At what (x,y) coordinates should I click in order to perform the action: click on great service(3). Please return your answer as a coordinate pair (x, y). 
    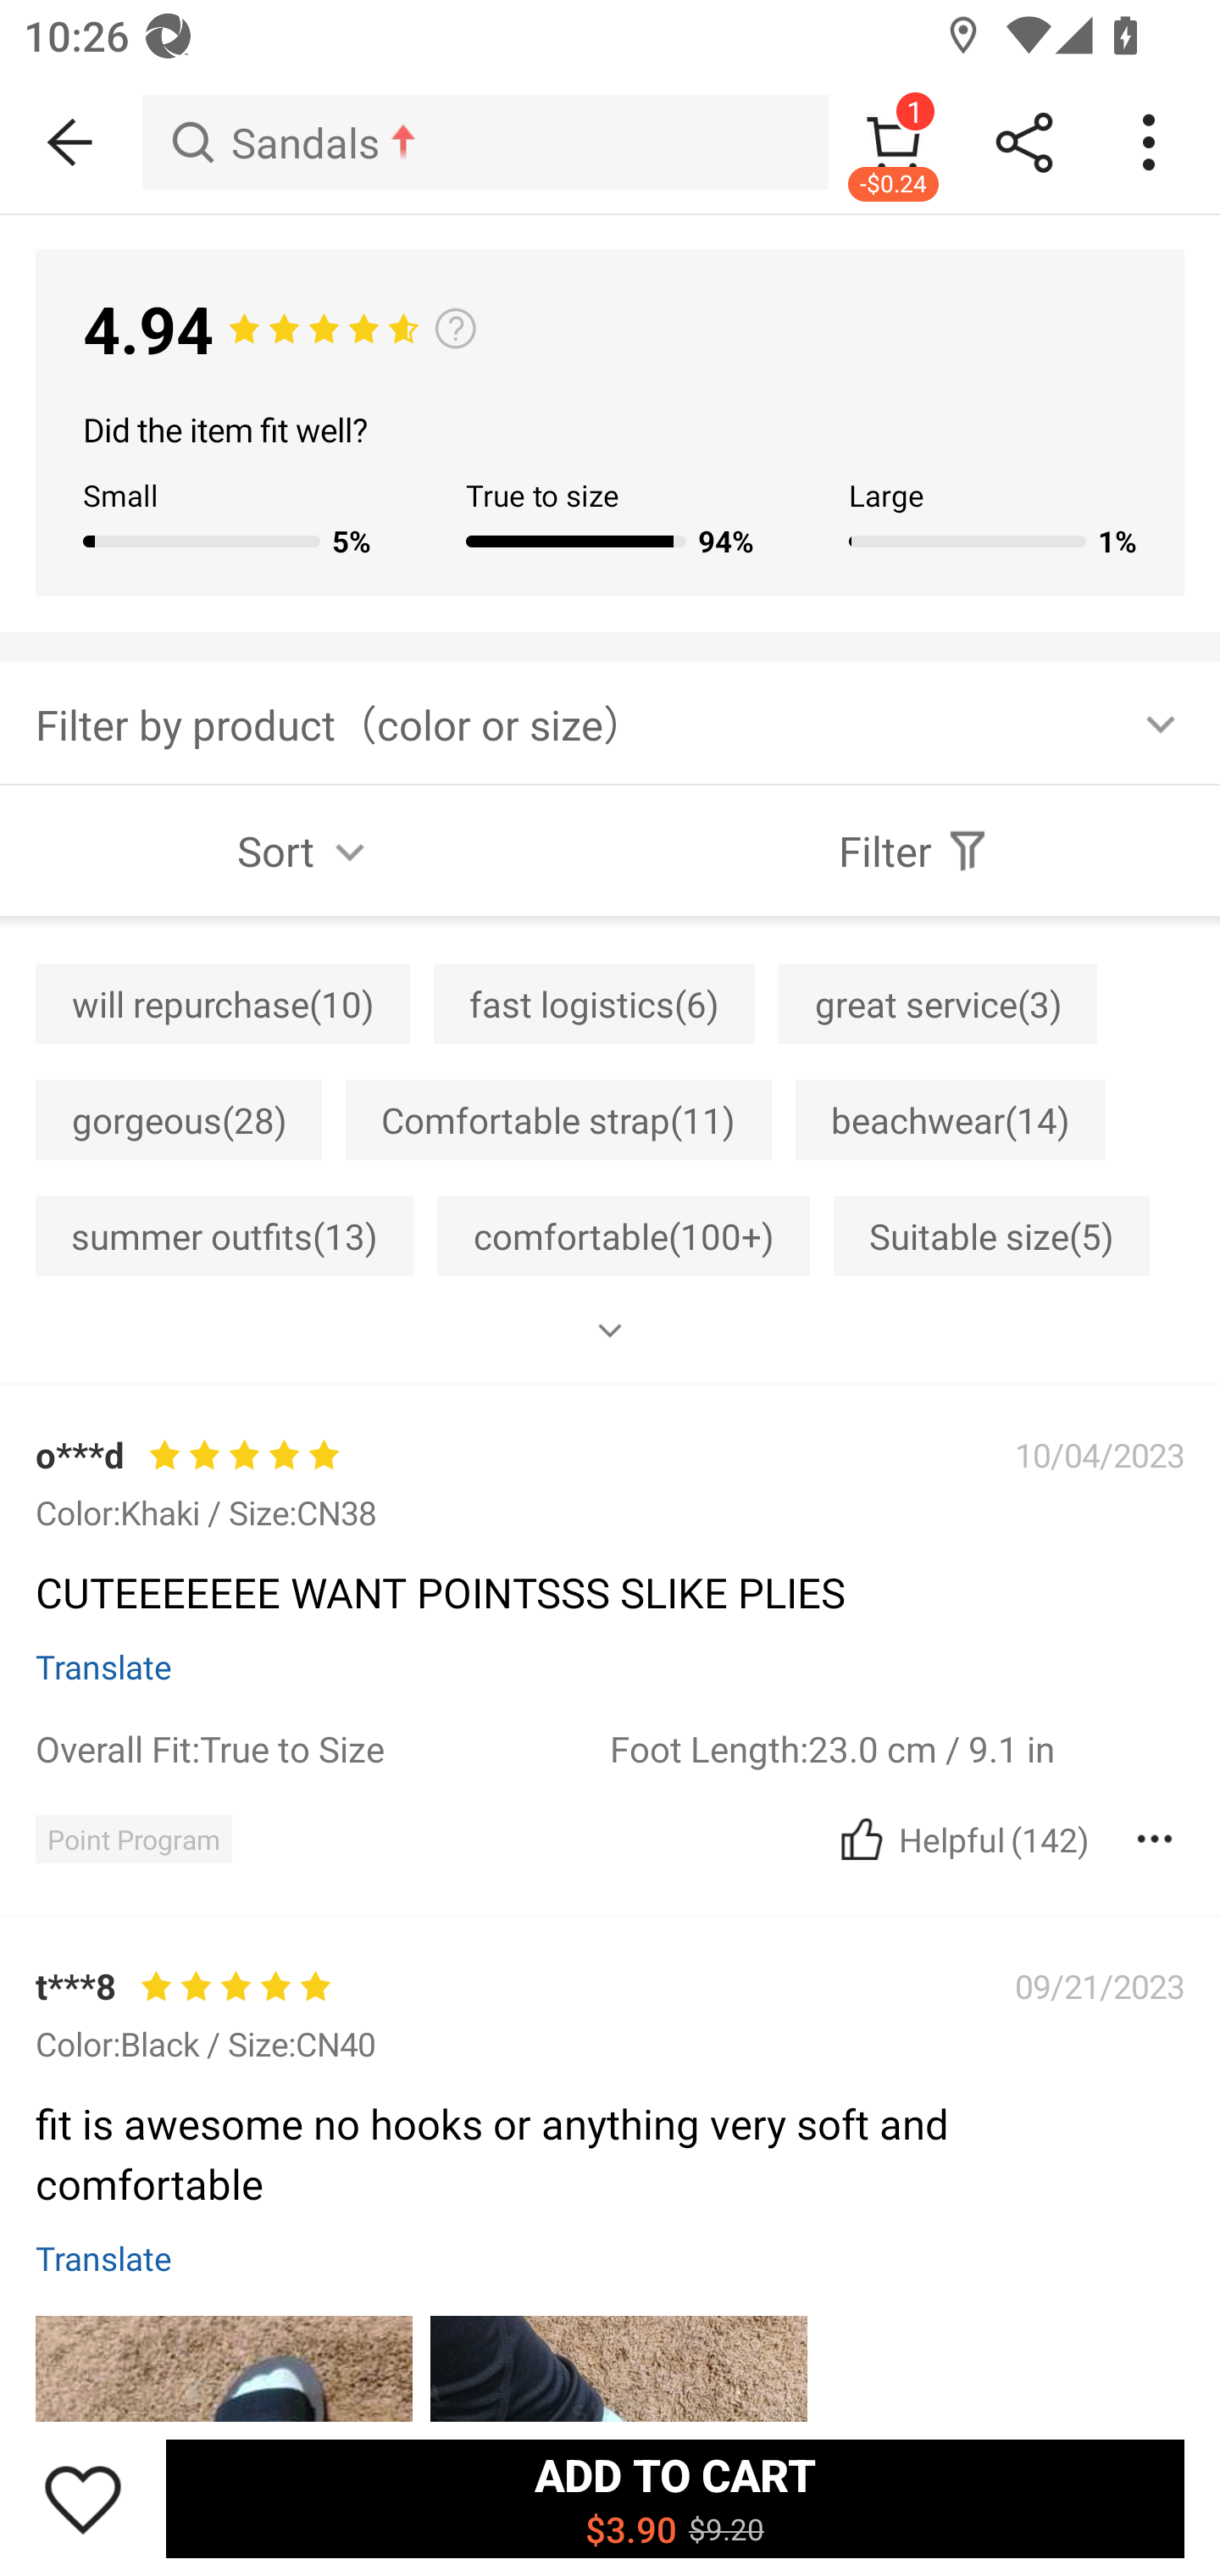
    Looking at the image, I should click on (937, 1003).